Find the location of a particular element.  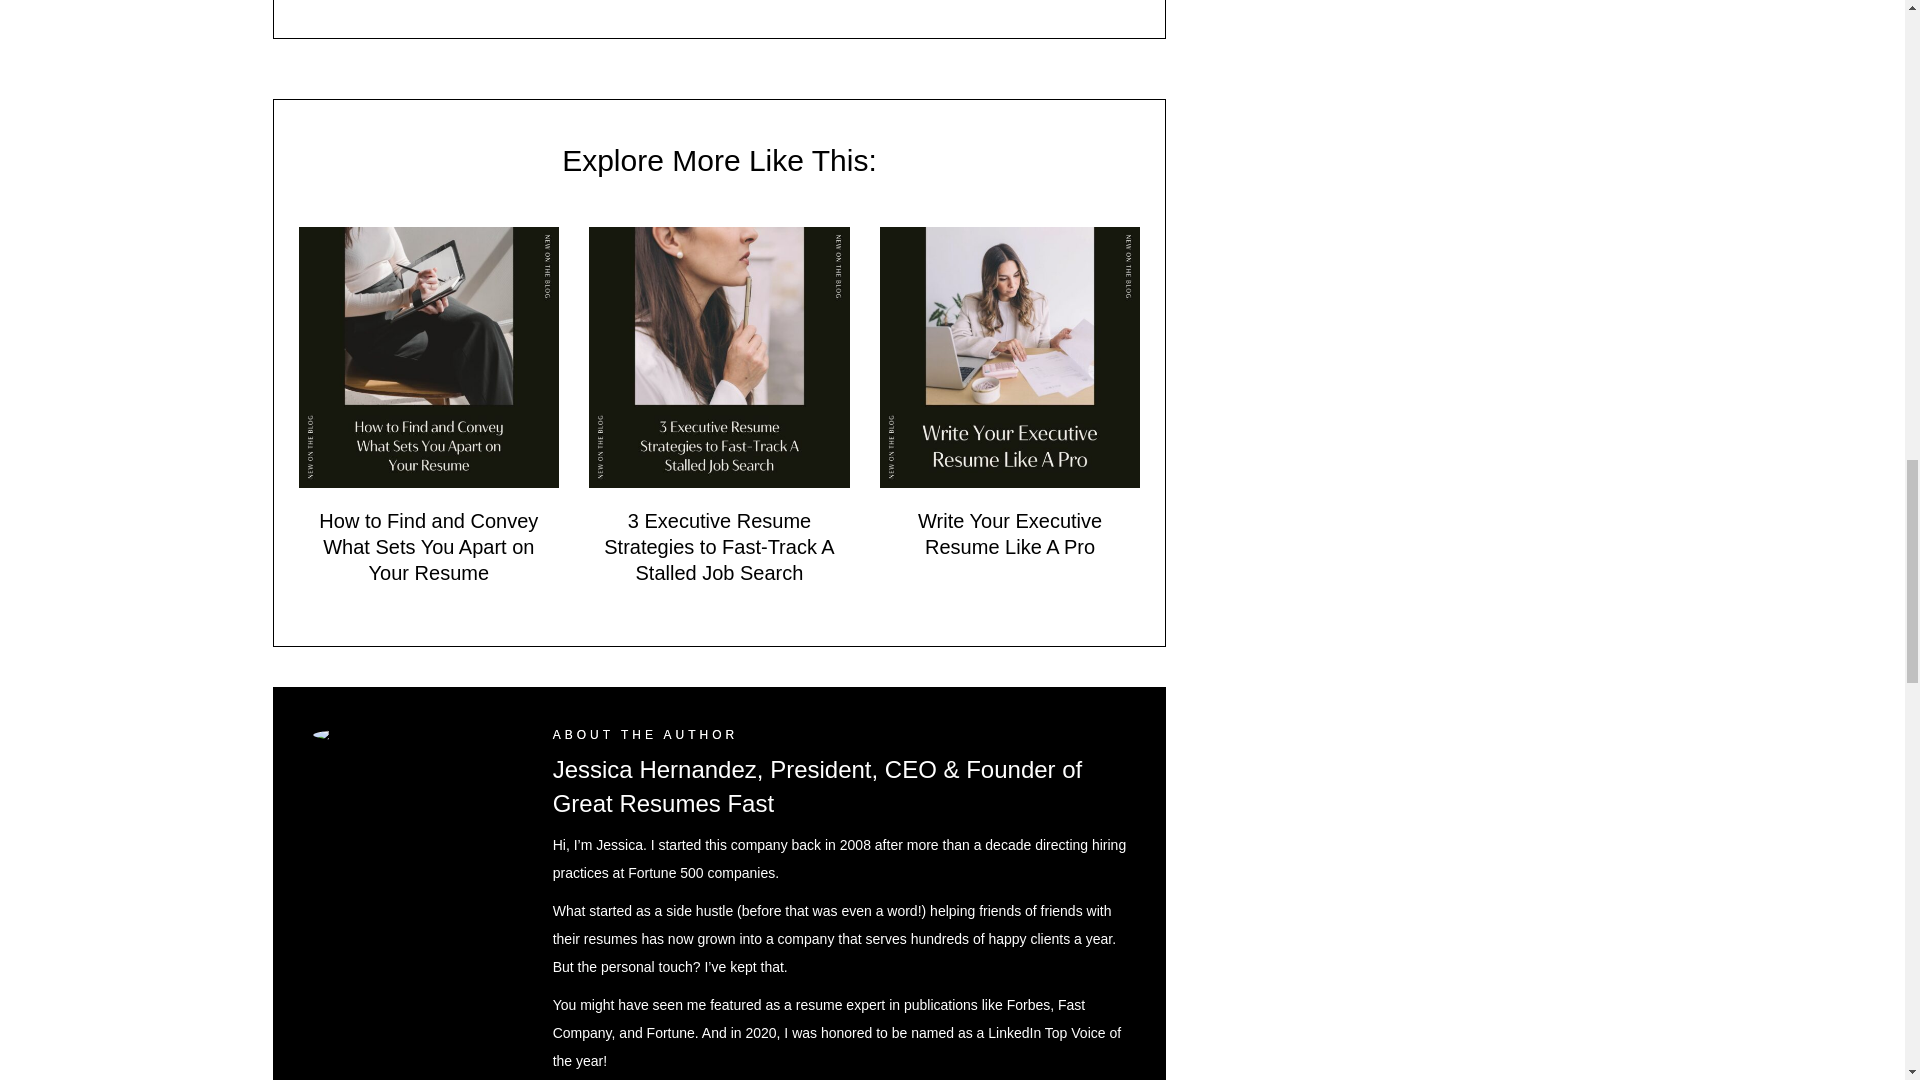

About Great Resumes Fast Product Templates MRP-3882 is located at coordinates (412, 734).